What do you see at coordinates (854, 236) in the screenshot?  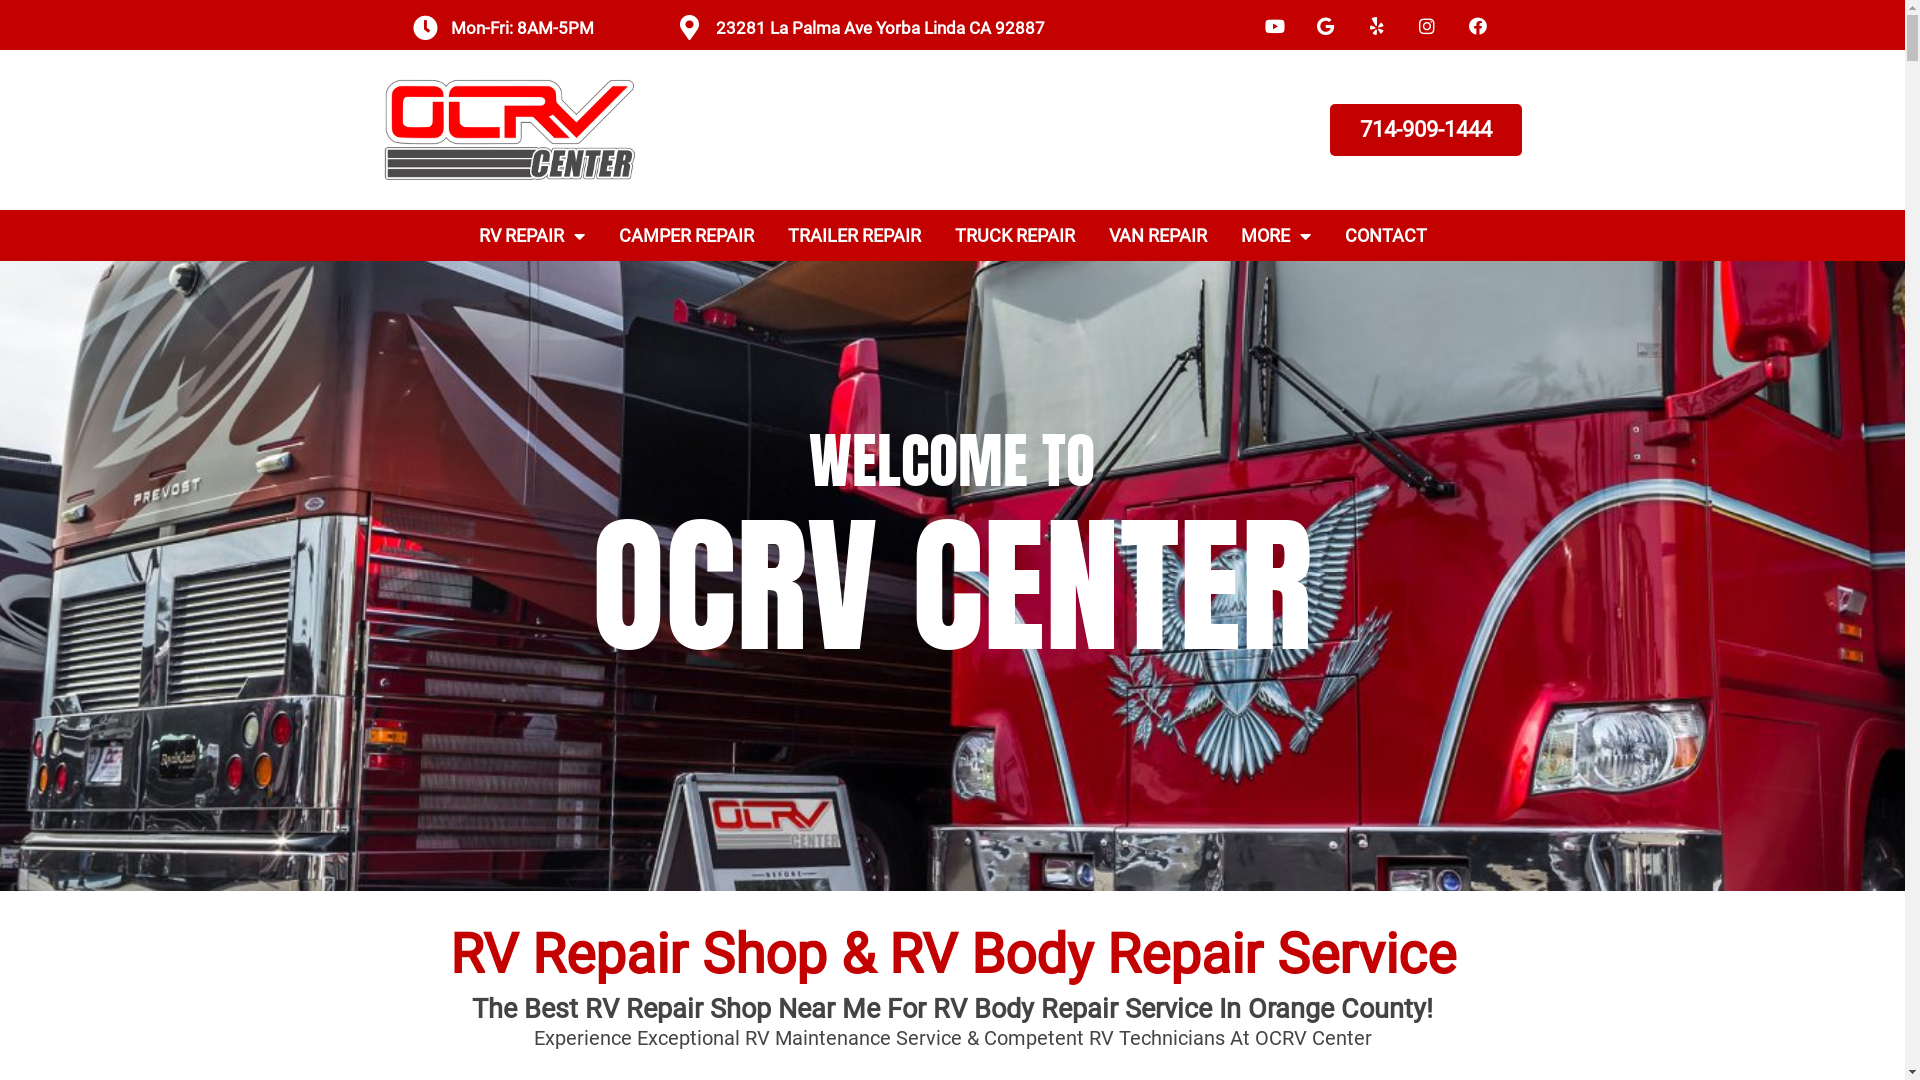 I see `TRAILER REPAIR` at bounding box center [854, 236].